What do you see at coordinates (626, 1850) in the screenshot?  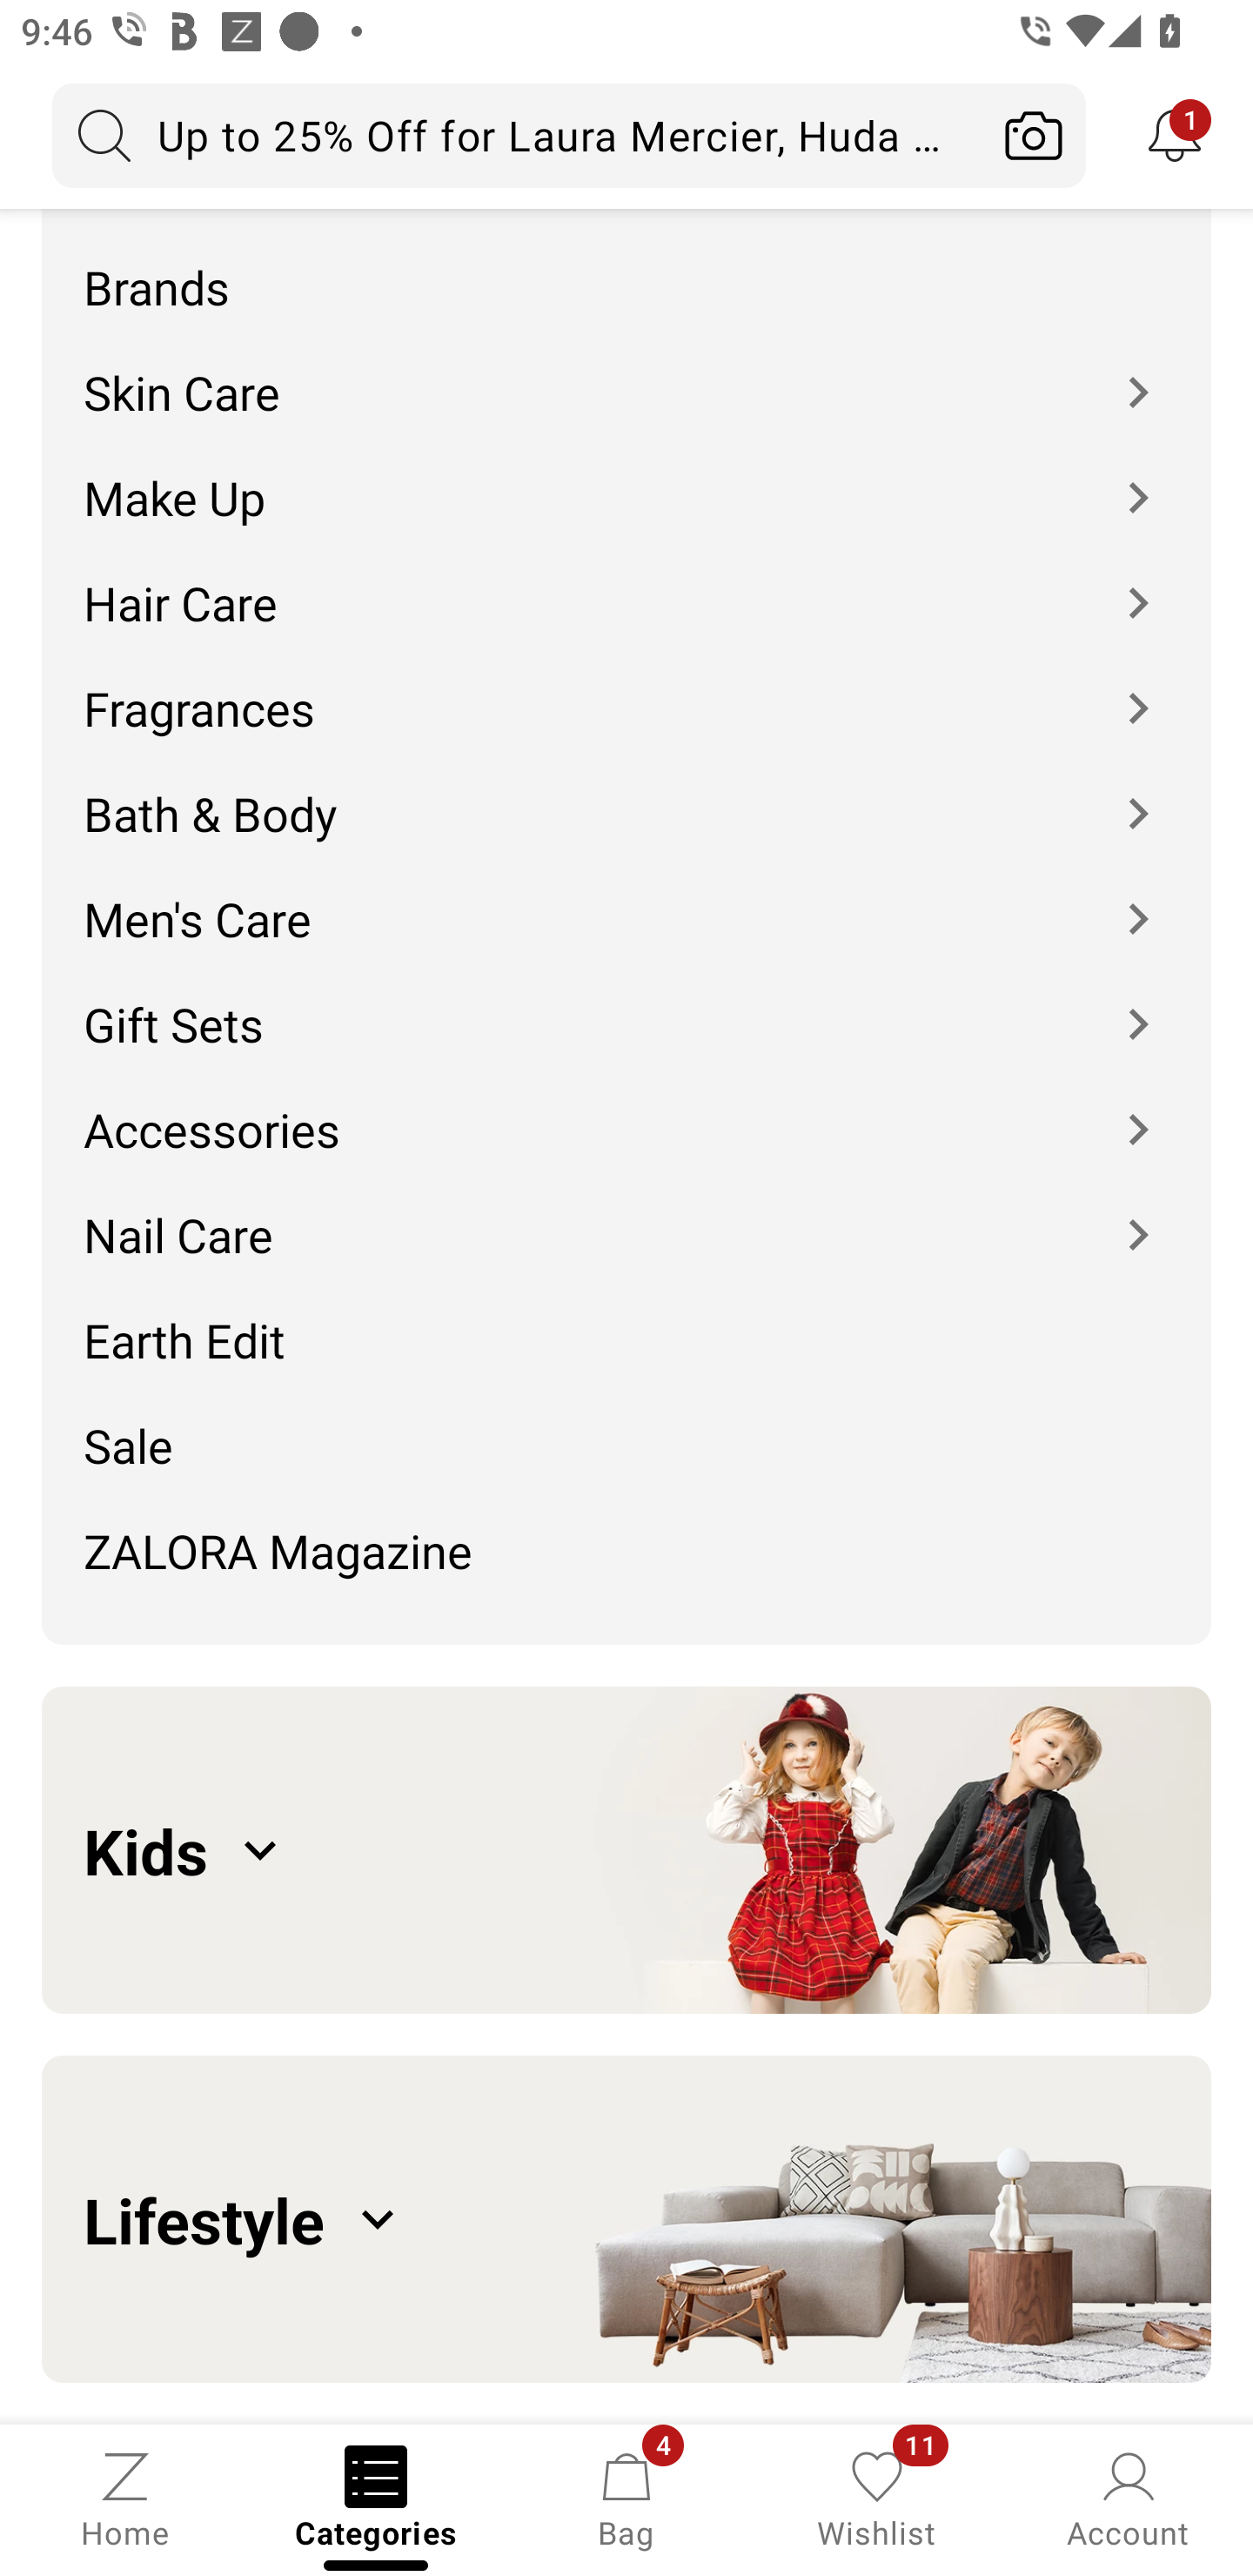 I see `Kids` at bounding box center [626, 1850].